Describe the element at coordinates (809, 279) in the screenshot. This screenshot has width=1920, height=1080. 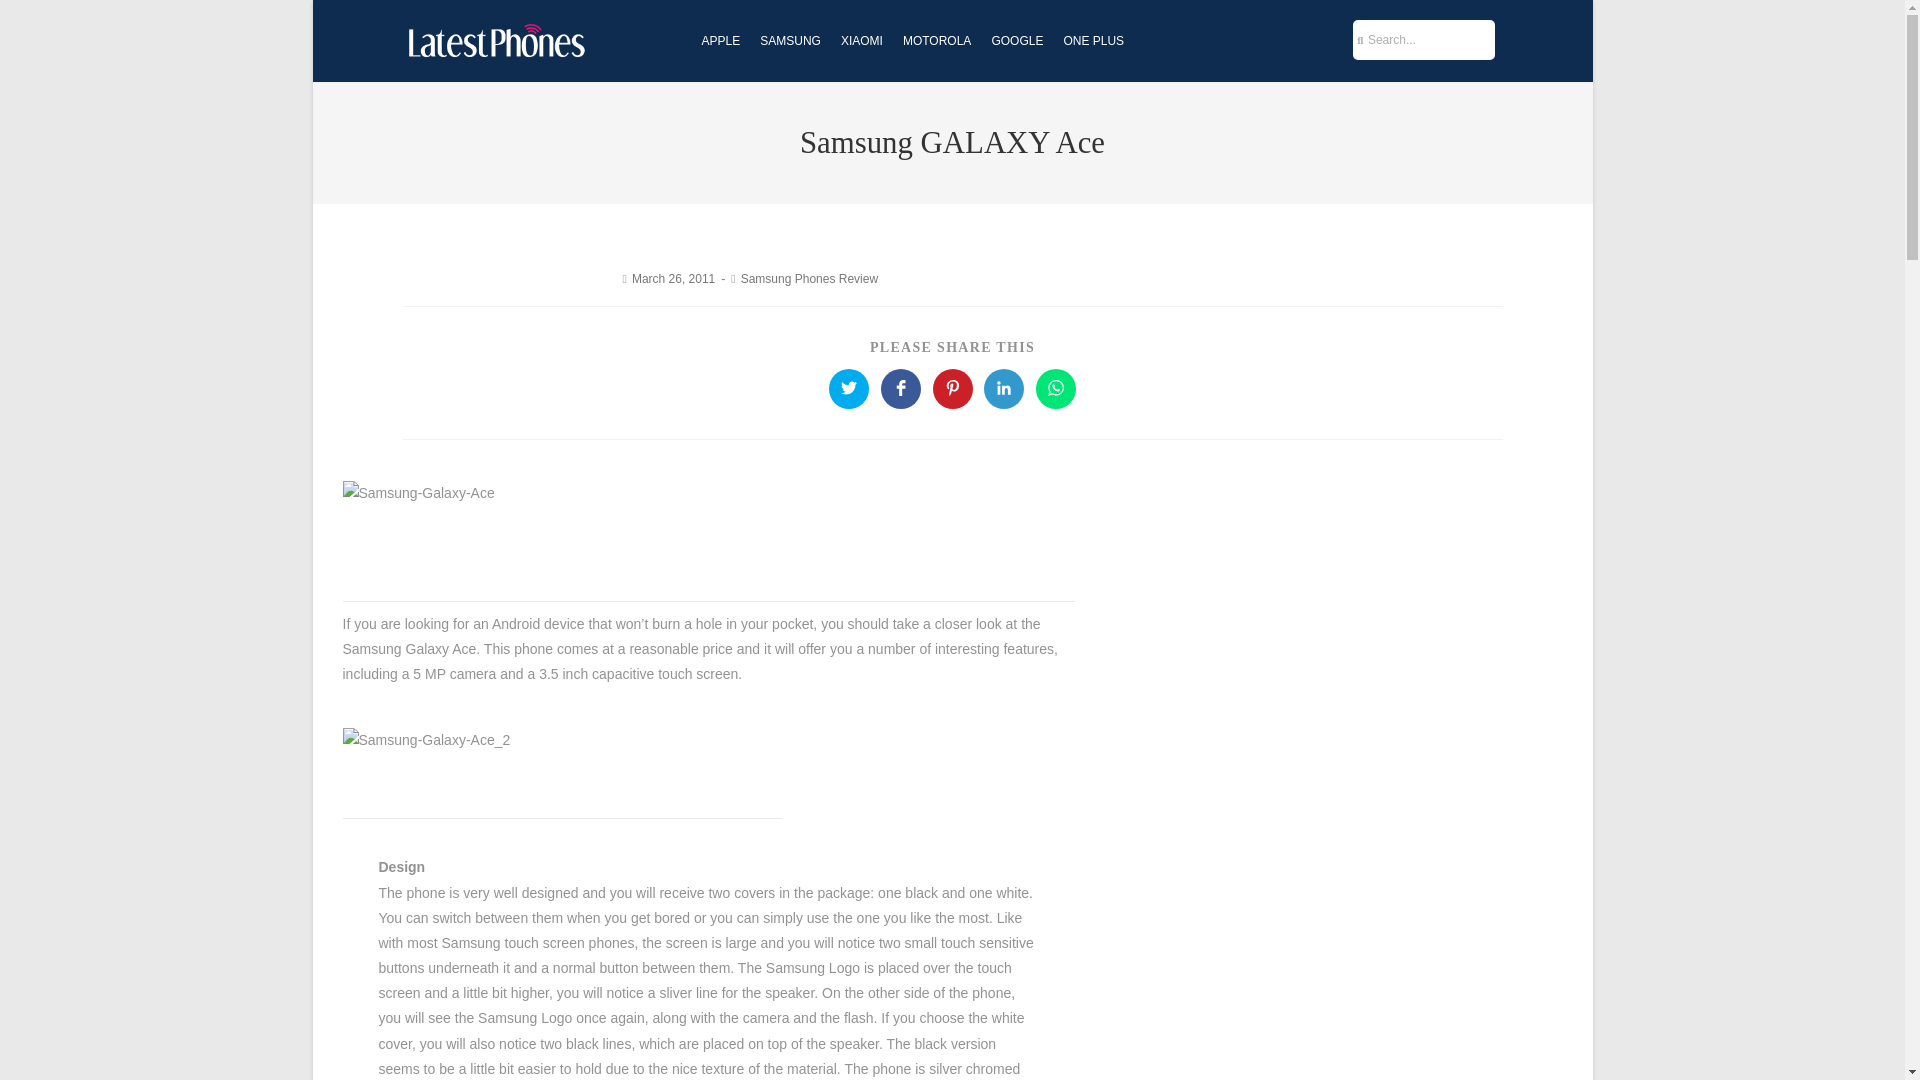
I see `Samsung Phones Review` at that location.